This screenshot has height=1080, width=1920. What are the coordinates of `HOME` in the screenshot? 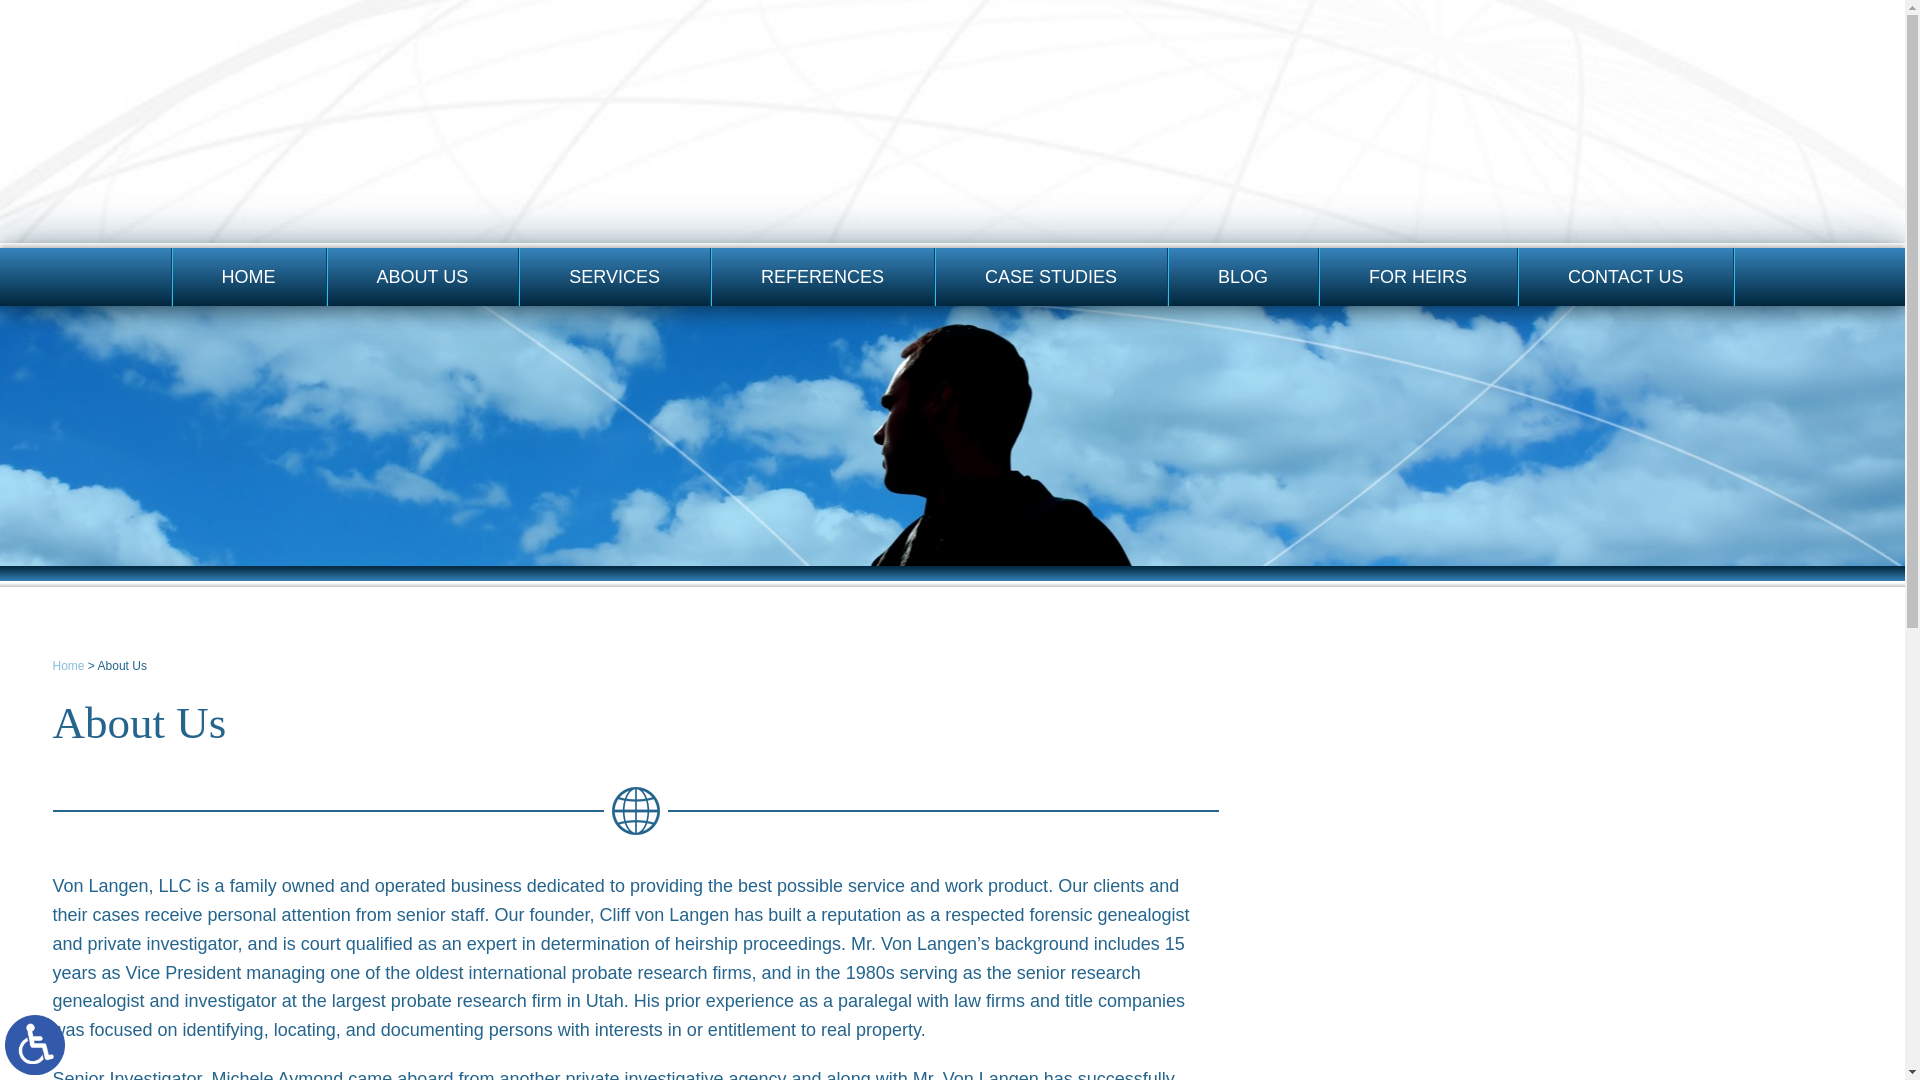 It's located at (249, 276).